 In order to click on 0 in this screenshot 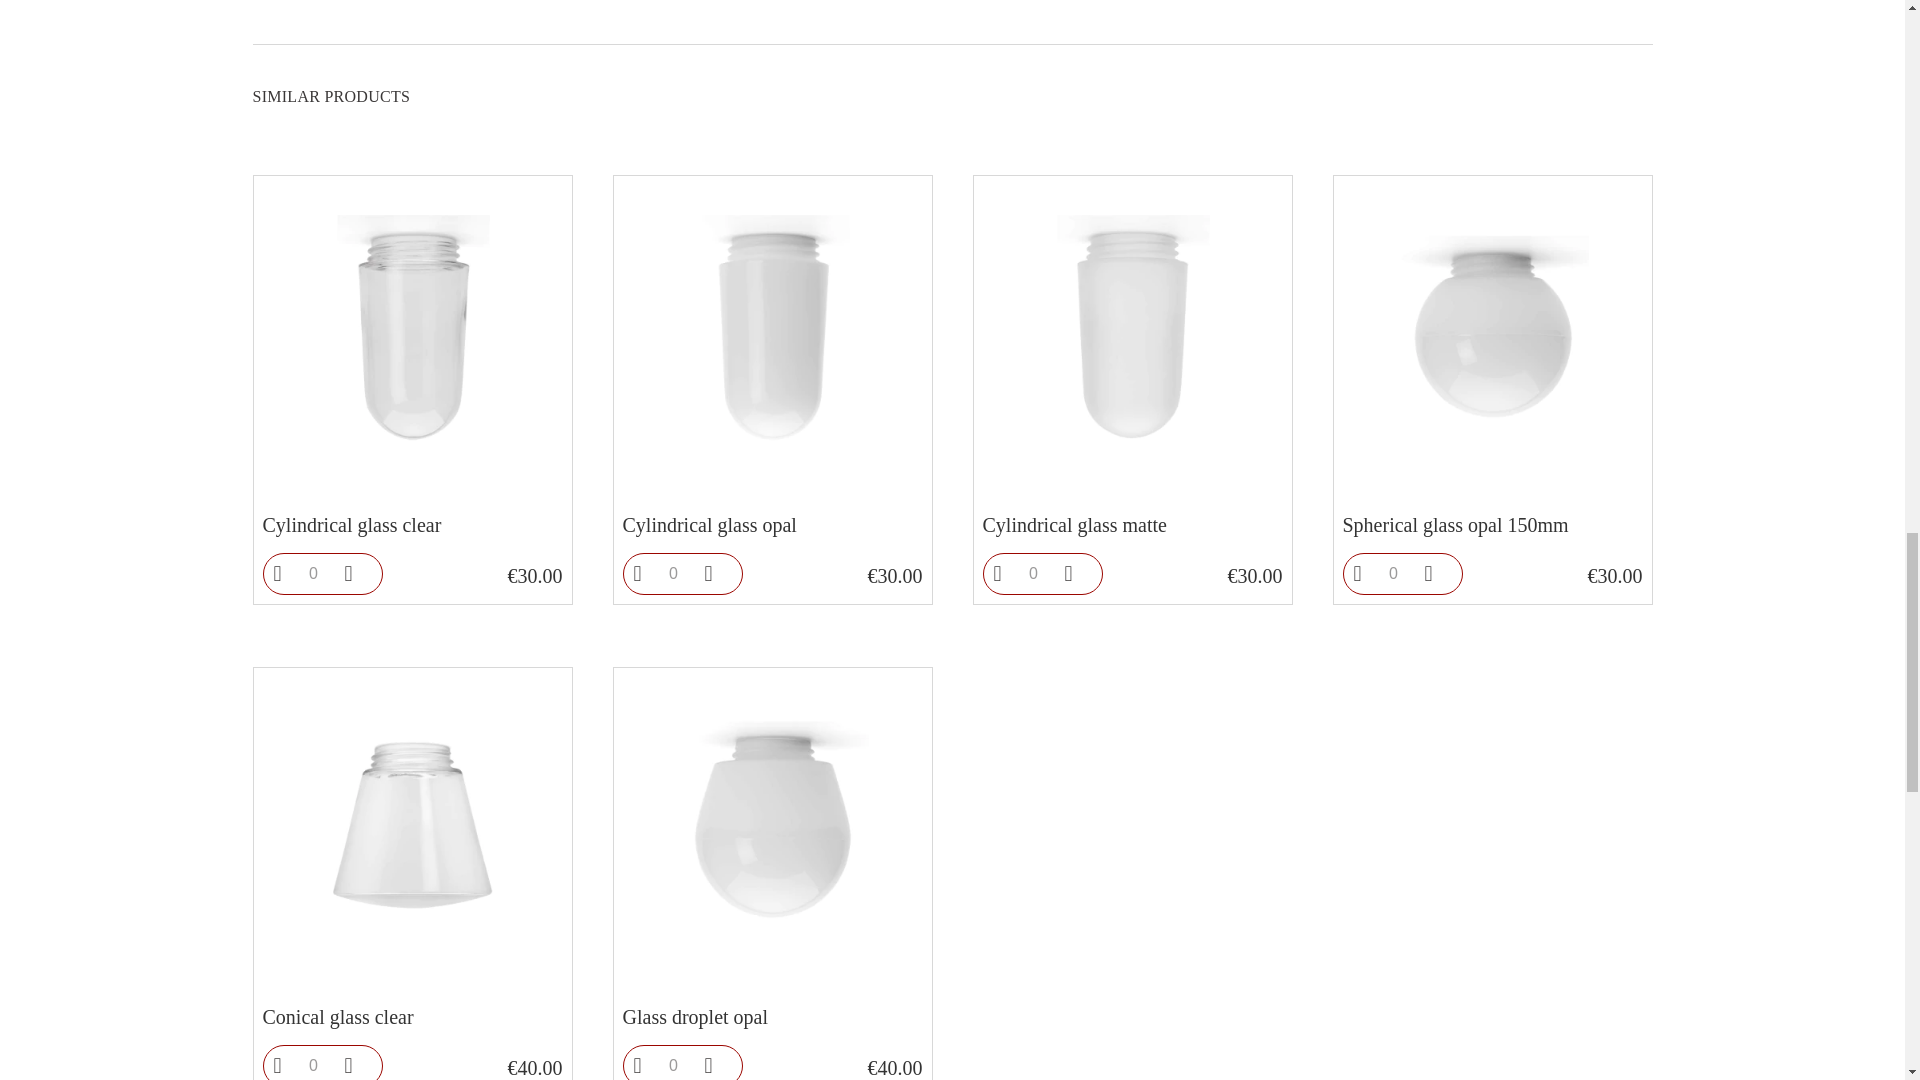, I will do `click(672, 574)`.